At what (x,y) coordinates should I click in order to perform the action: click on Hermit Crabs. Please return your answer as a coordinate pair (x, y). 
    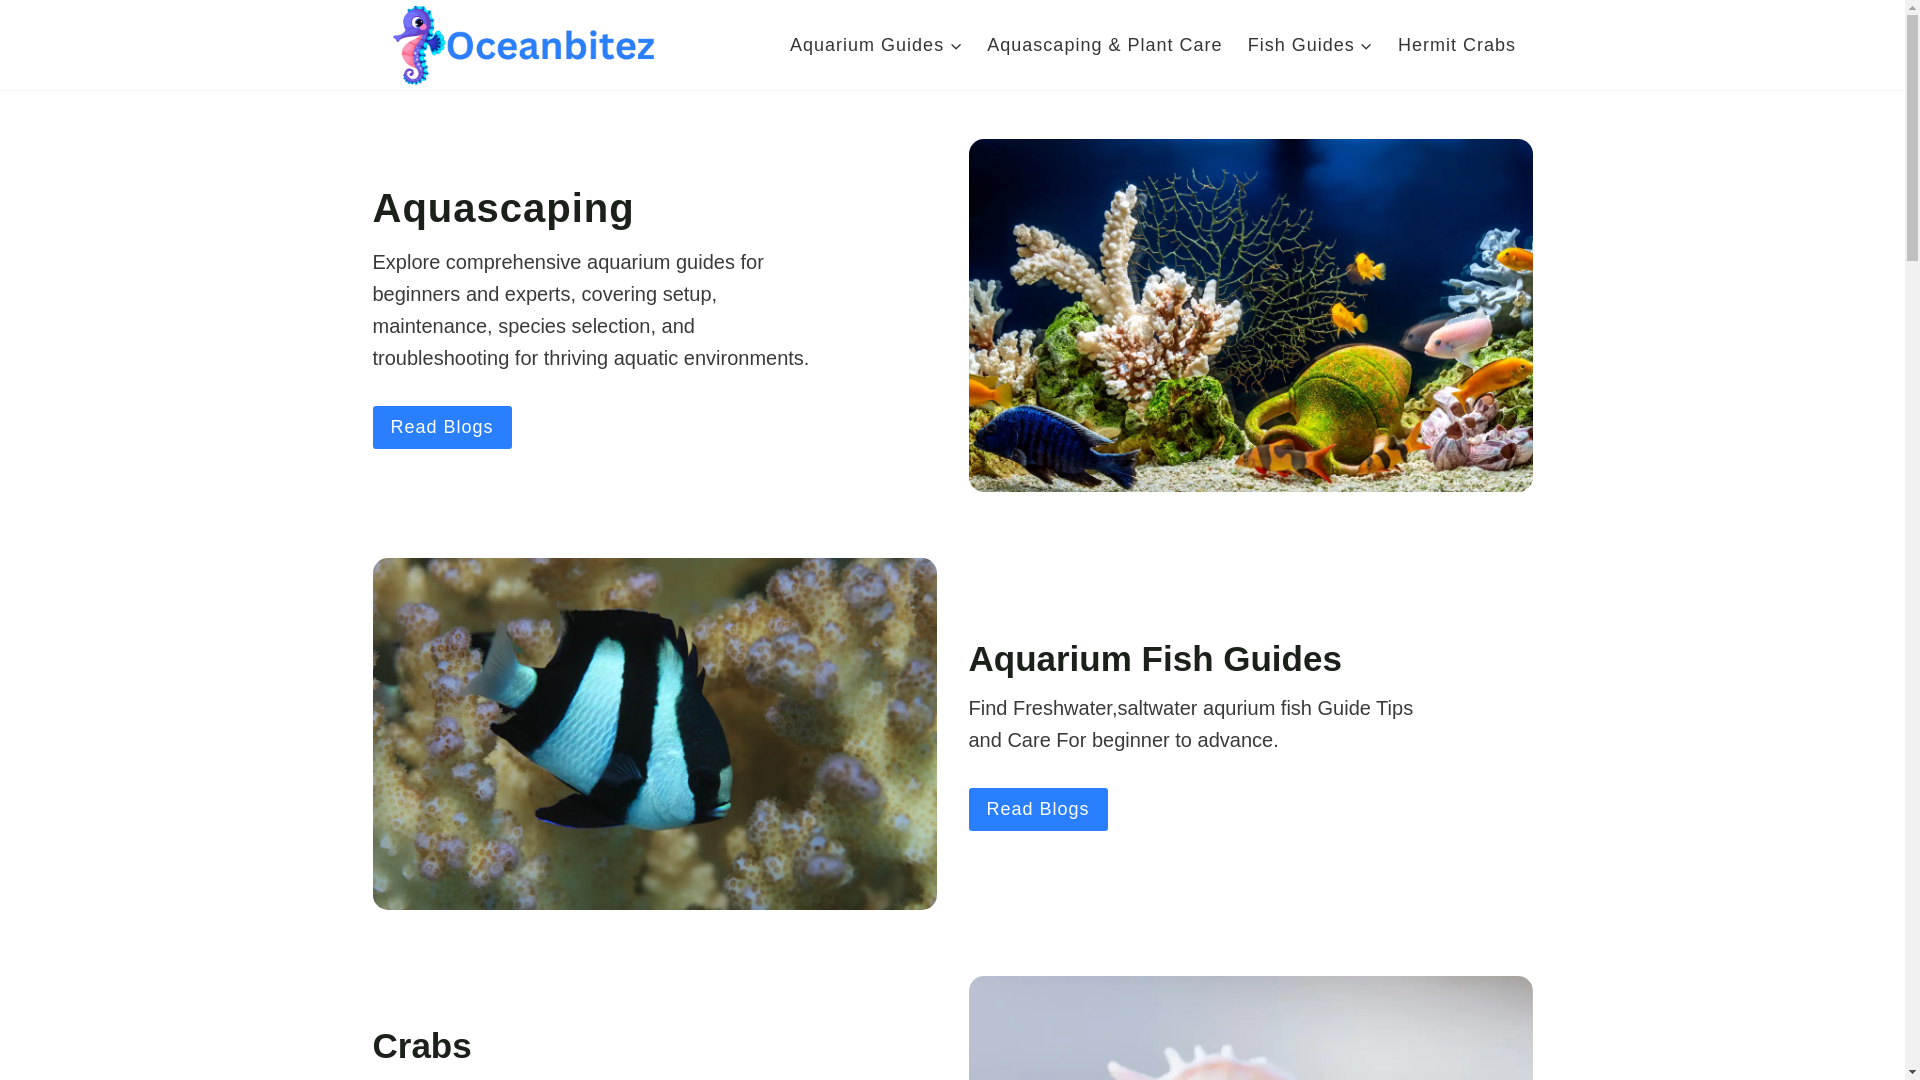
    Looking at the image, I should click on (1456, 44).